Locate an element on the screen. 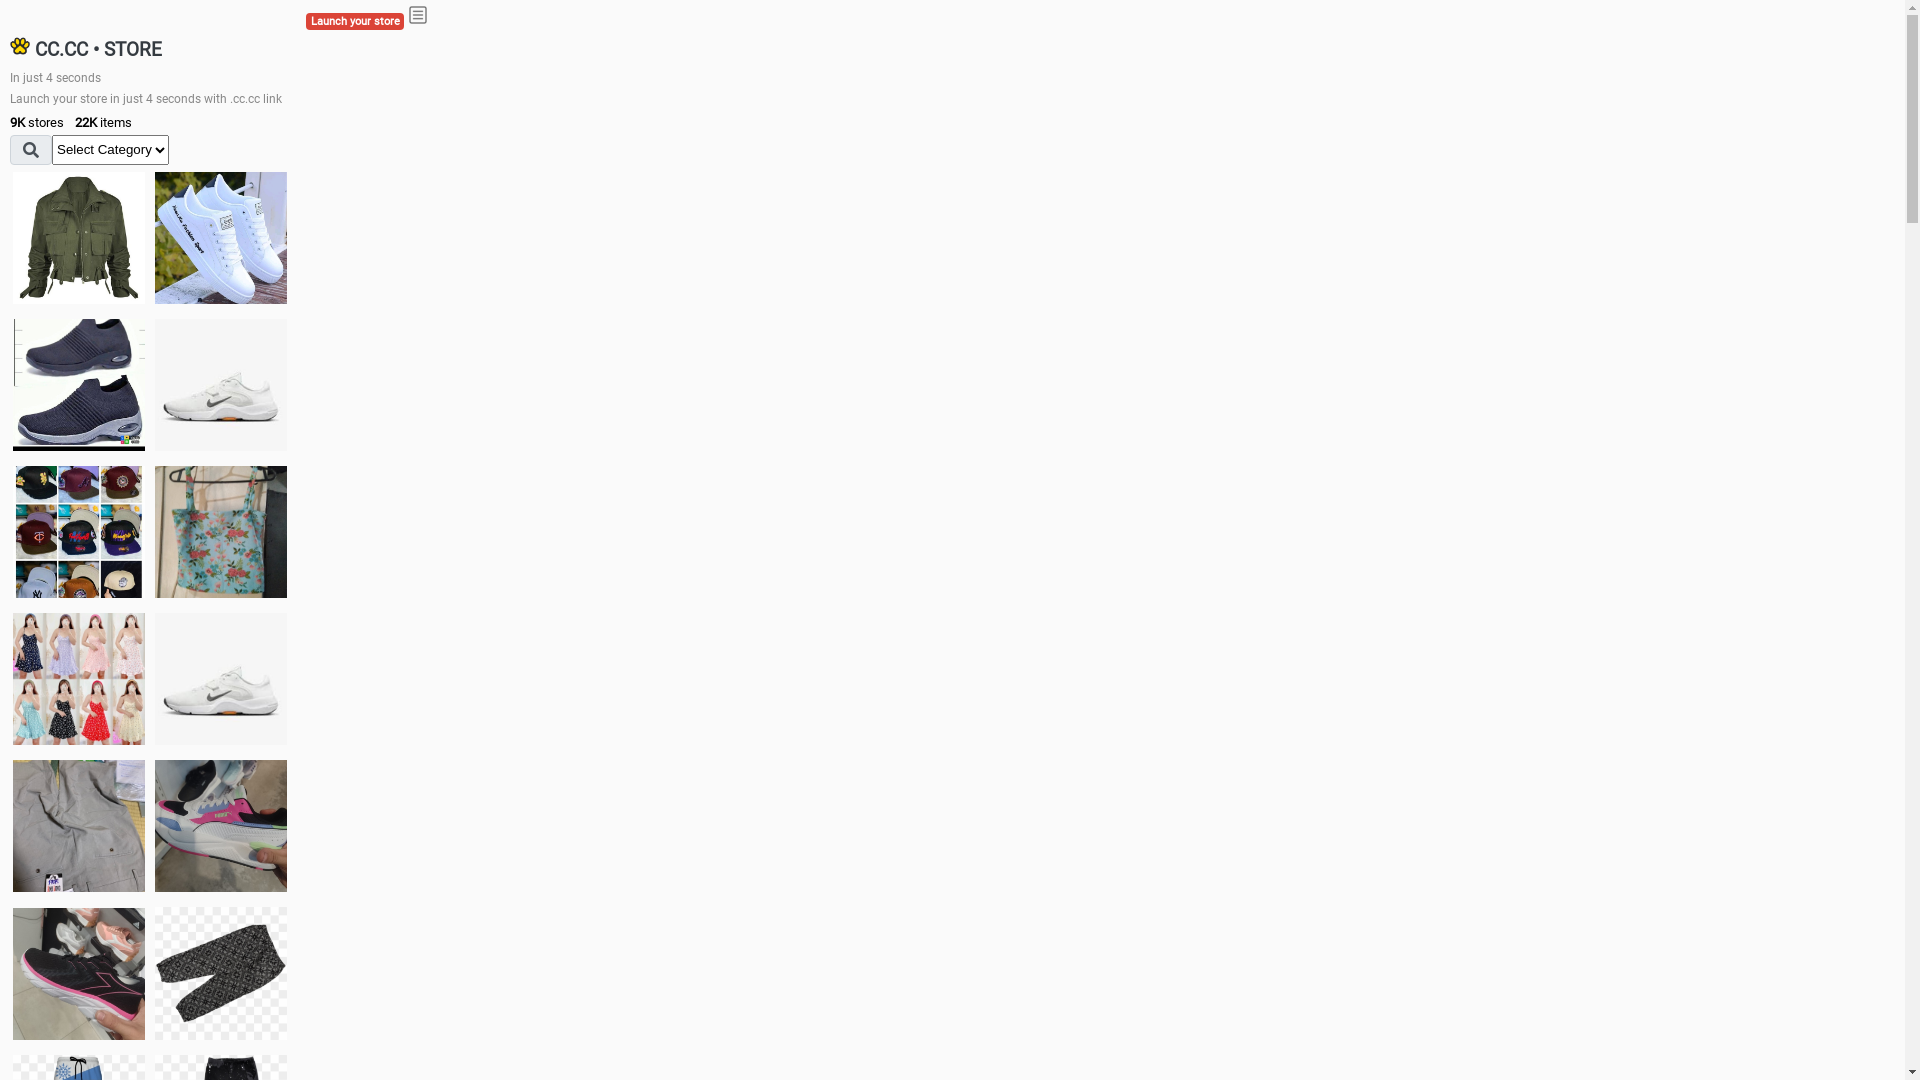 The width and height of the screenshot is (1920, 1080). Zapatillas pumas is located at coordinates (221, 826).